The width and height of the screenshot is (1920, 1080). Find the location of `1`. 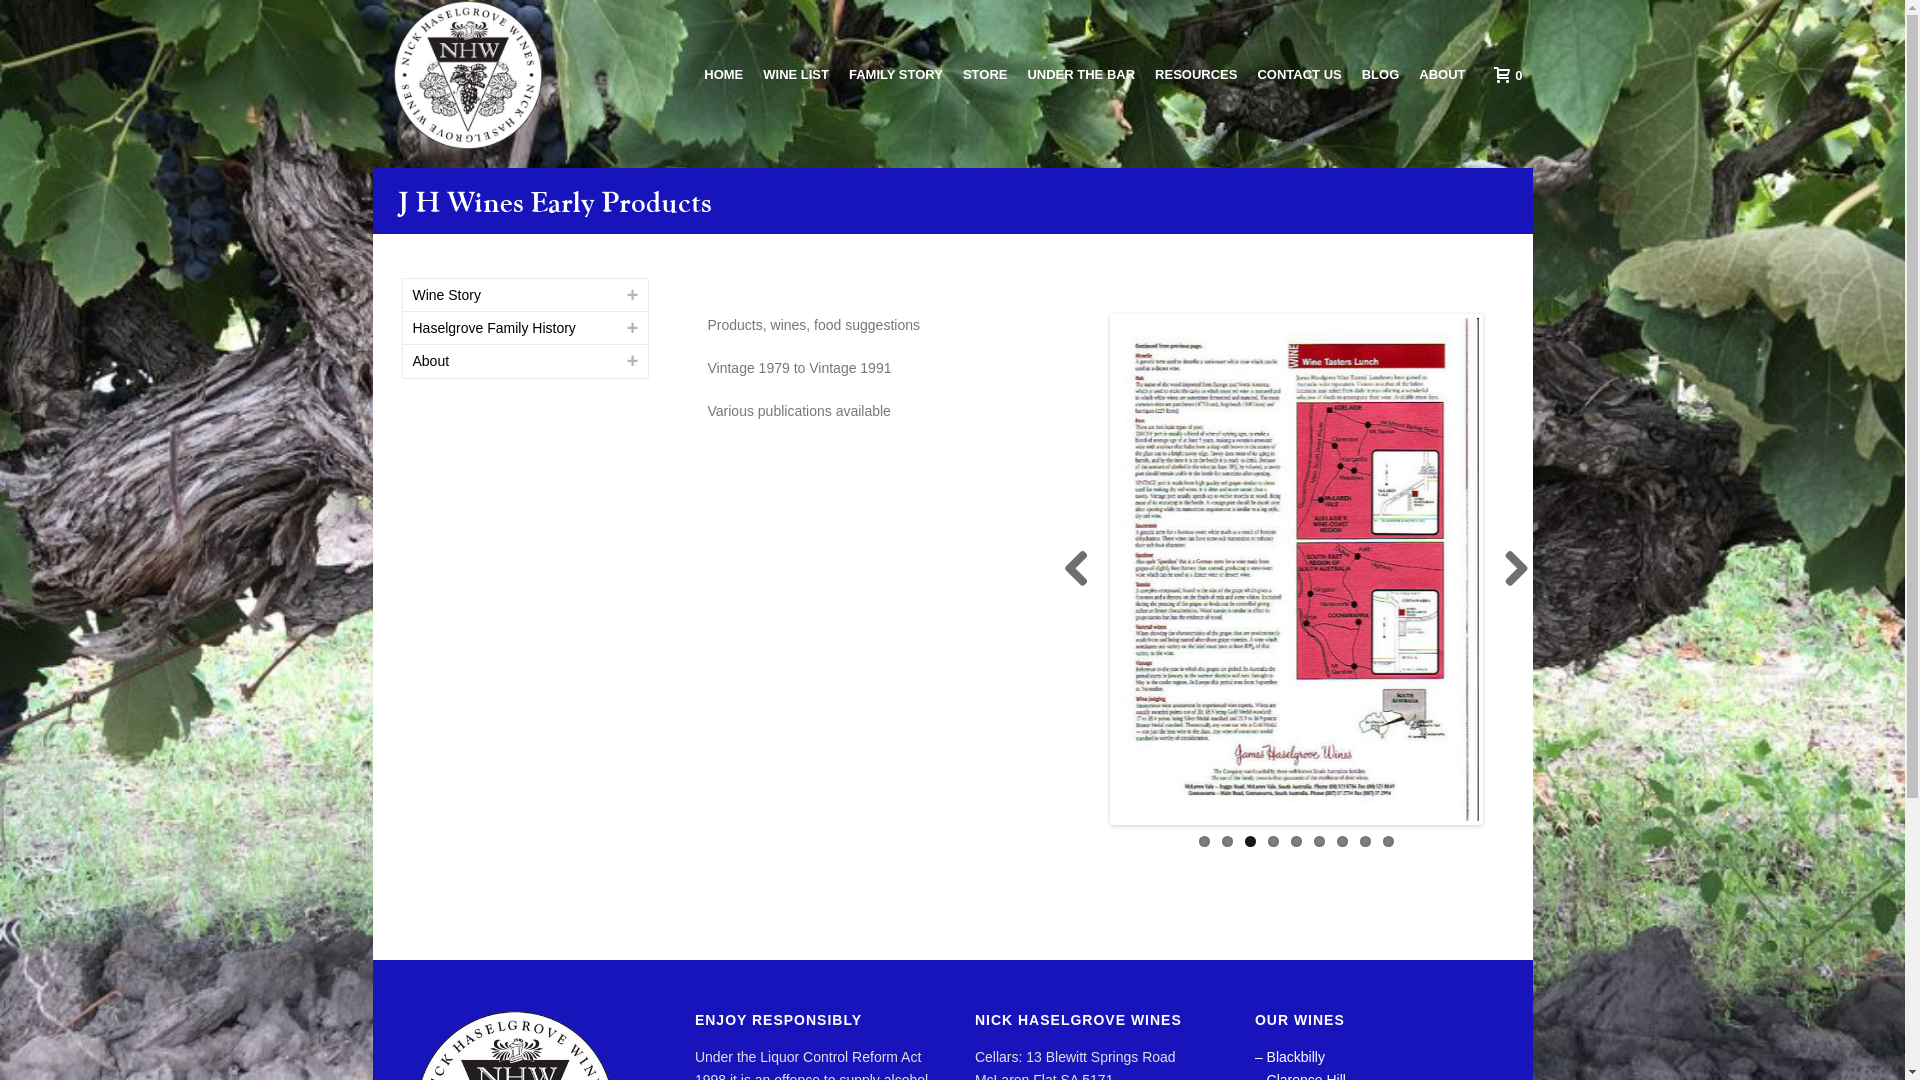

1 is located at coordinates (1204, 842).